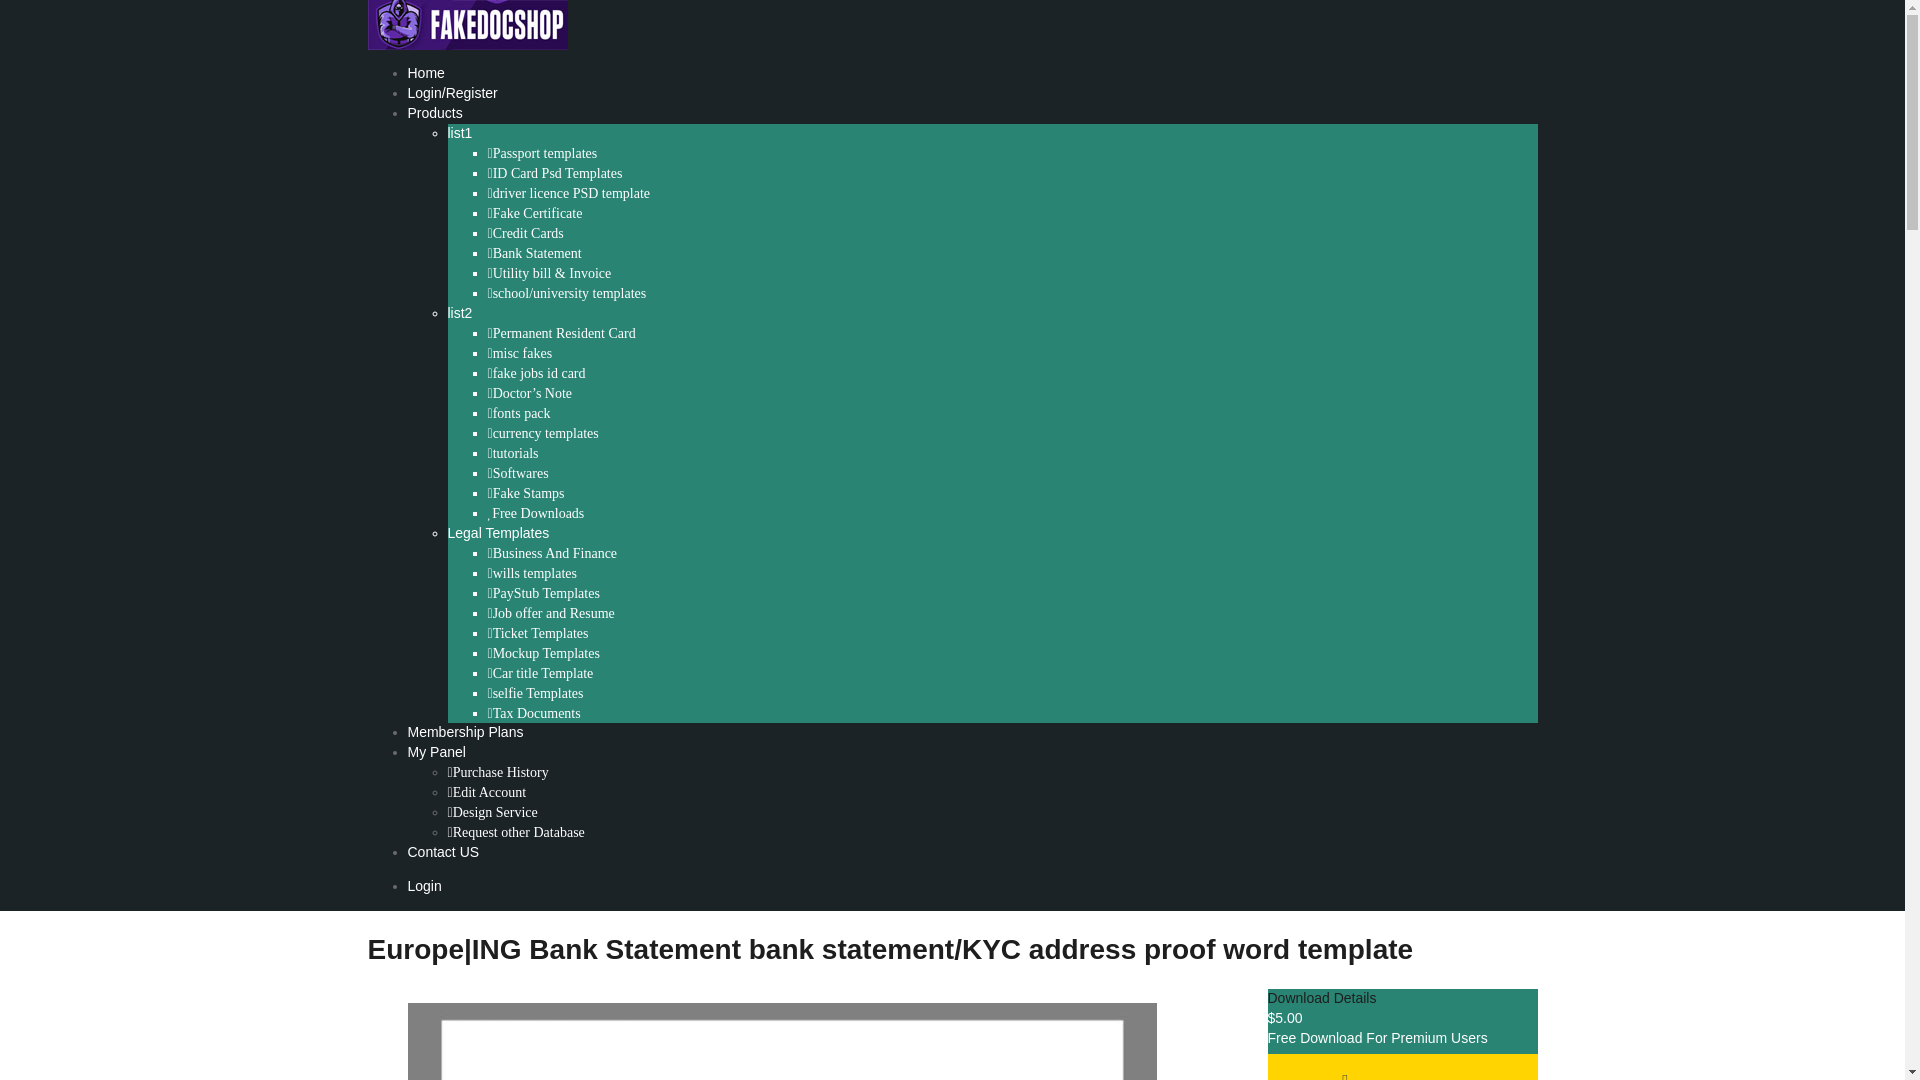  Describe the element at coordinates (554, 174) in the screenshot. I see `ID Card Psd Templates` at that location.